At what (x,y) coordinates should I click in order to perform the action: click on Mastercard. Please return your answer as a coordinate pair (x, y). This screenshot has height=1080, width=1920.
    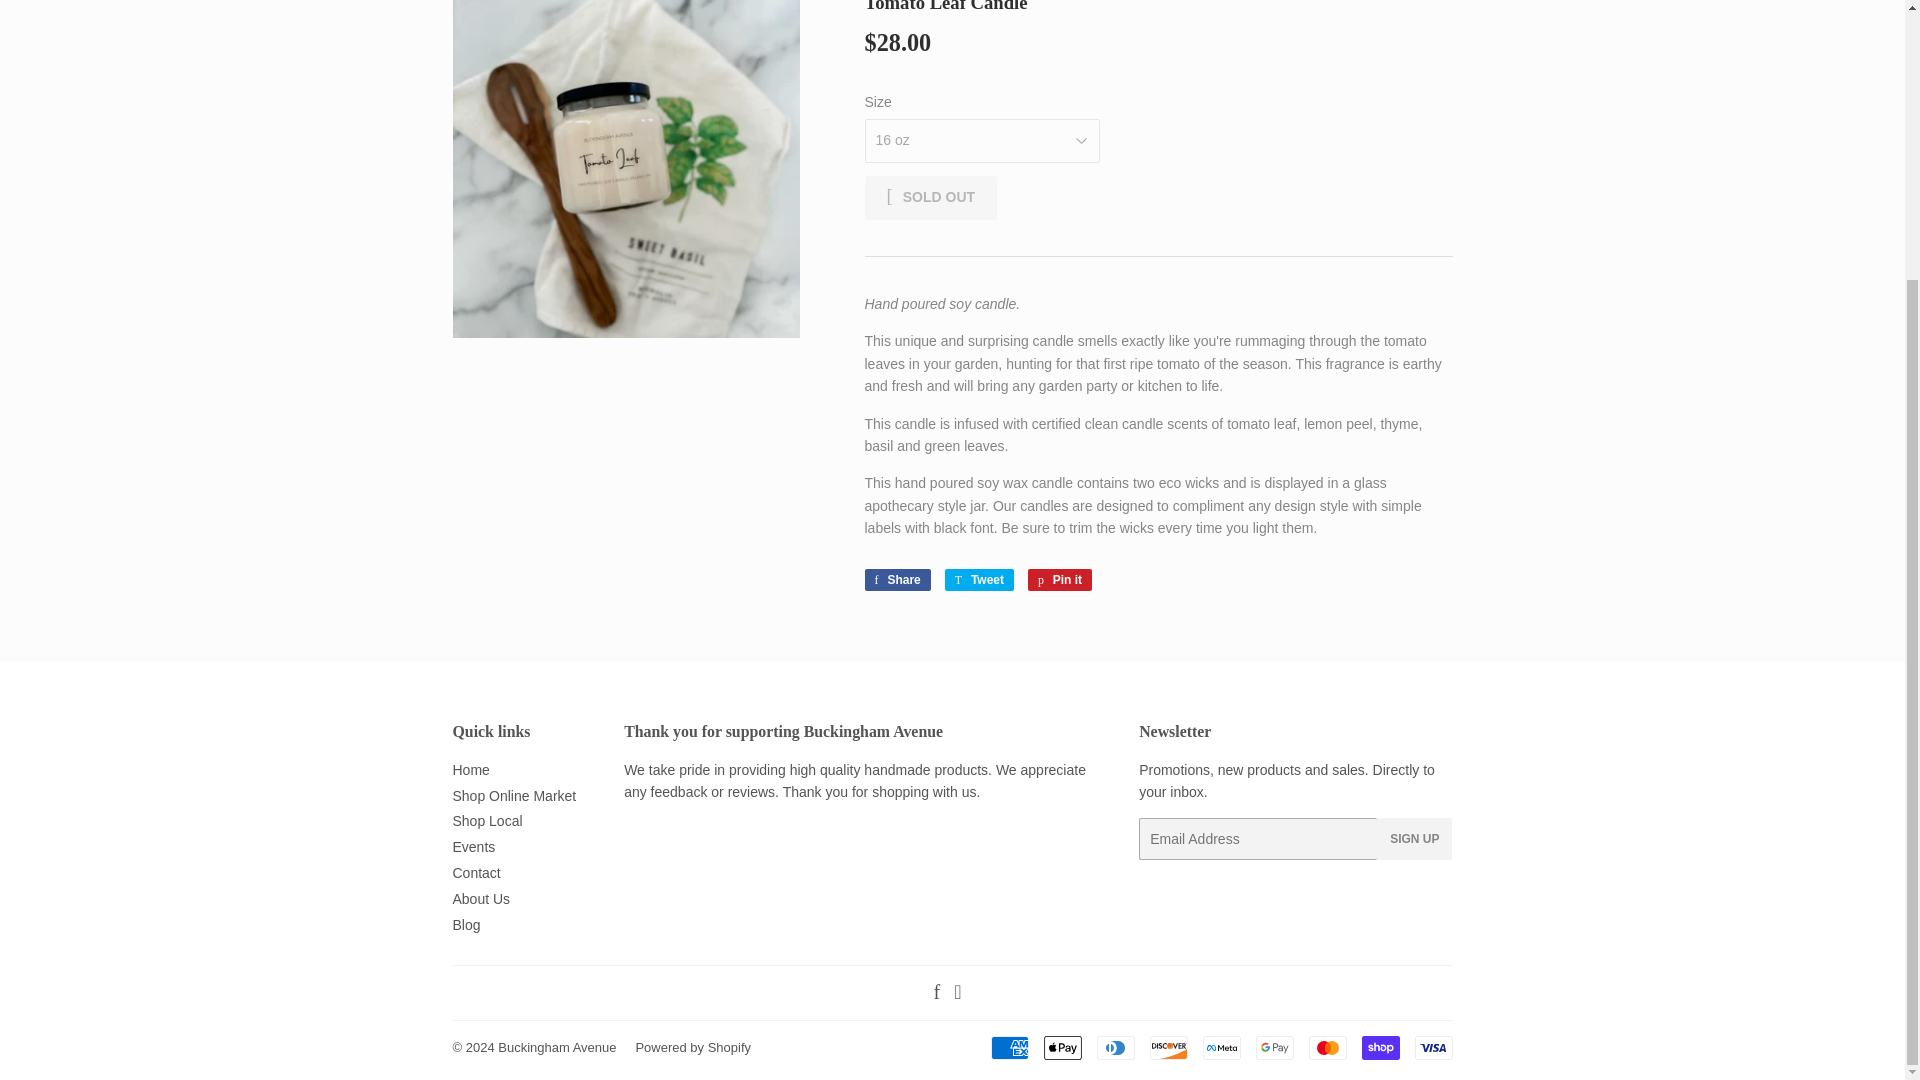
    Looking at the image, I should click on (1326, 1047).